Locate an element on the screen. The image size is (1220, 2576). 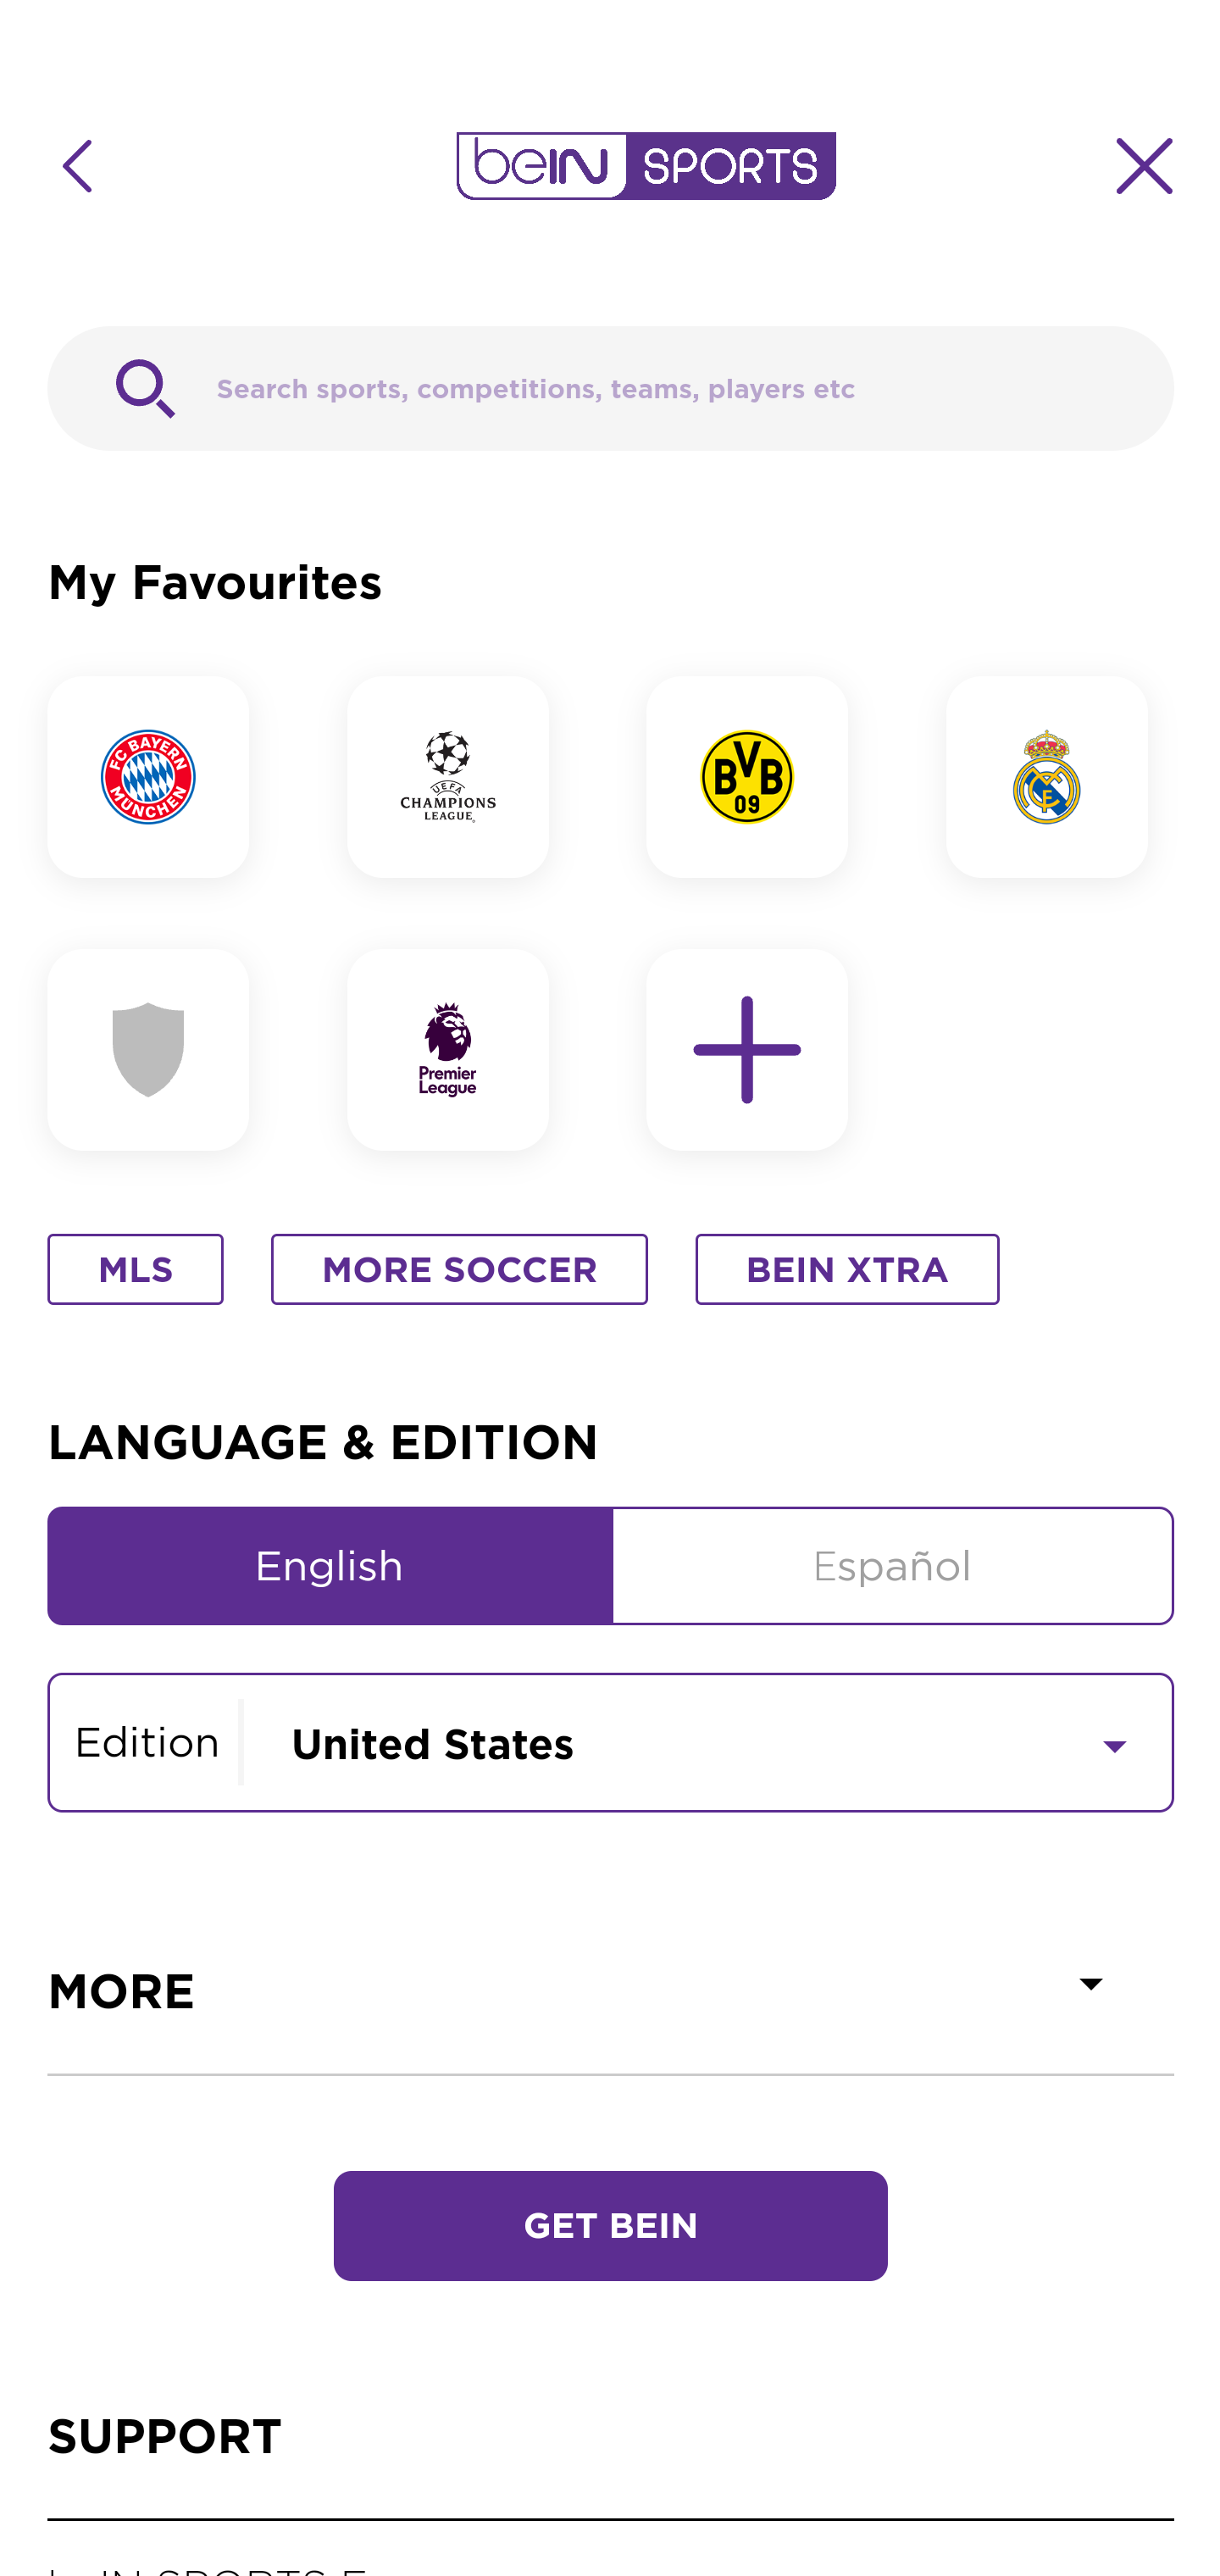
bv-borussia-09-dortmund?platform=mobile_android is located at coordinates (762, 776).